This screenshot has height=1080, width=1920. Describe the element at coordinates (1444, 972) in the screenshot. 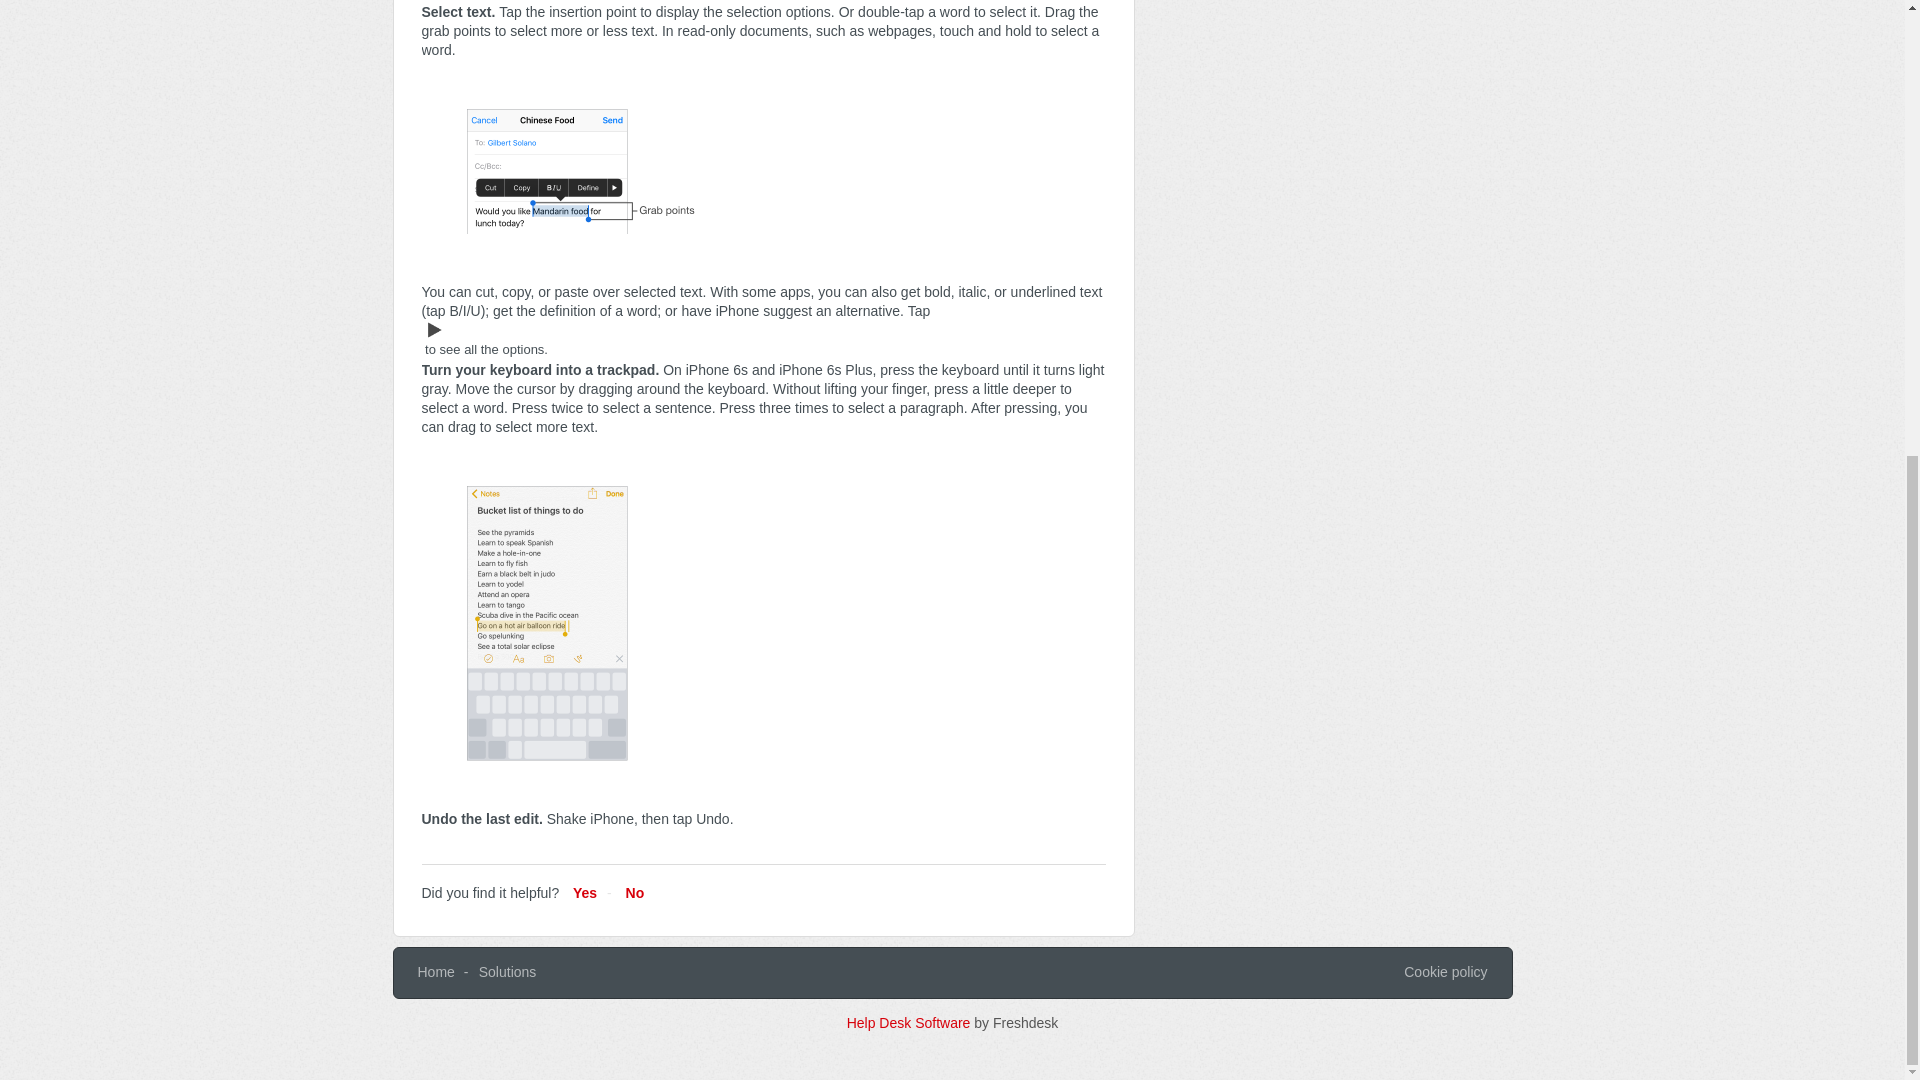

I see `Cookie policy` at that location.